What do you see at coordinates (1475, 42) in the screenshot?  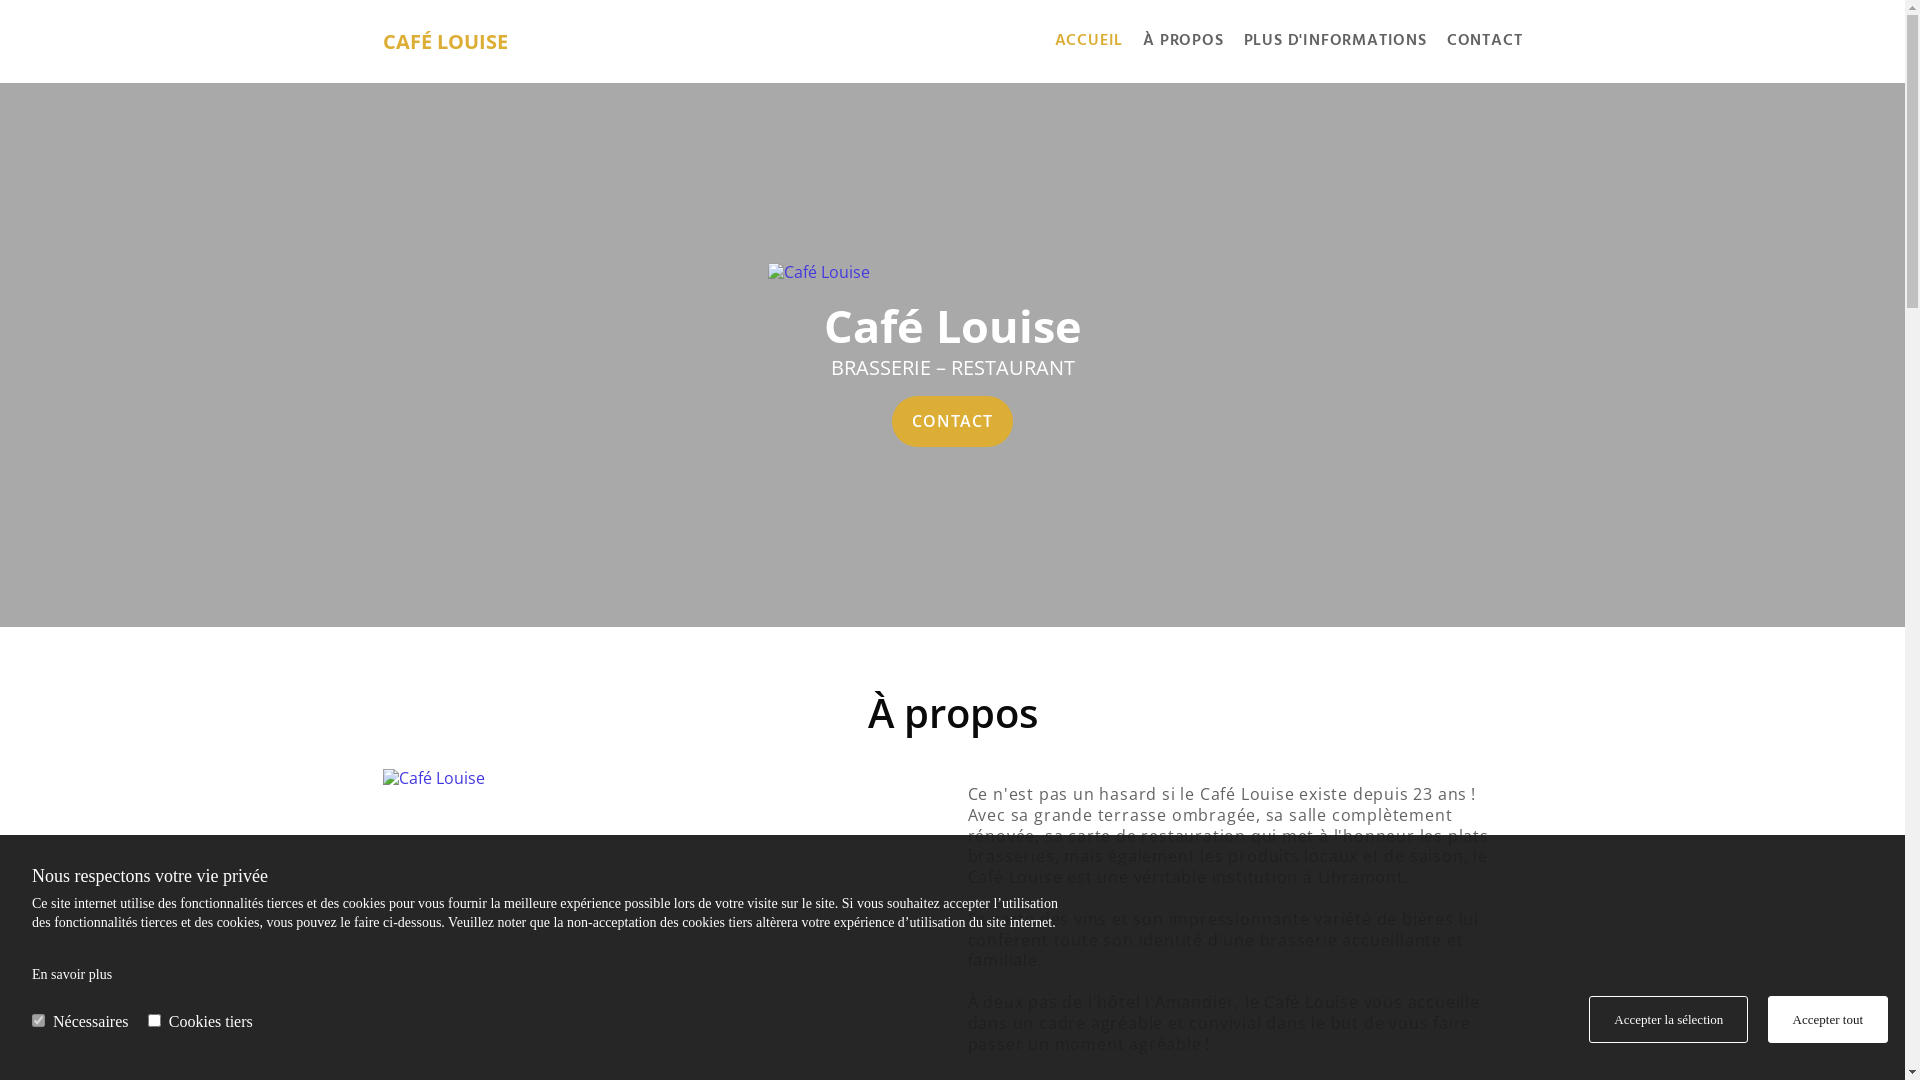 I see `CONTACT` at bounding box center [1475, 42].